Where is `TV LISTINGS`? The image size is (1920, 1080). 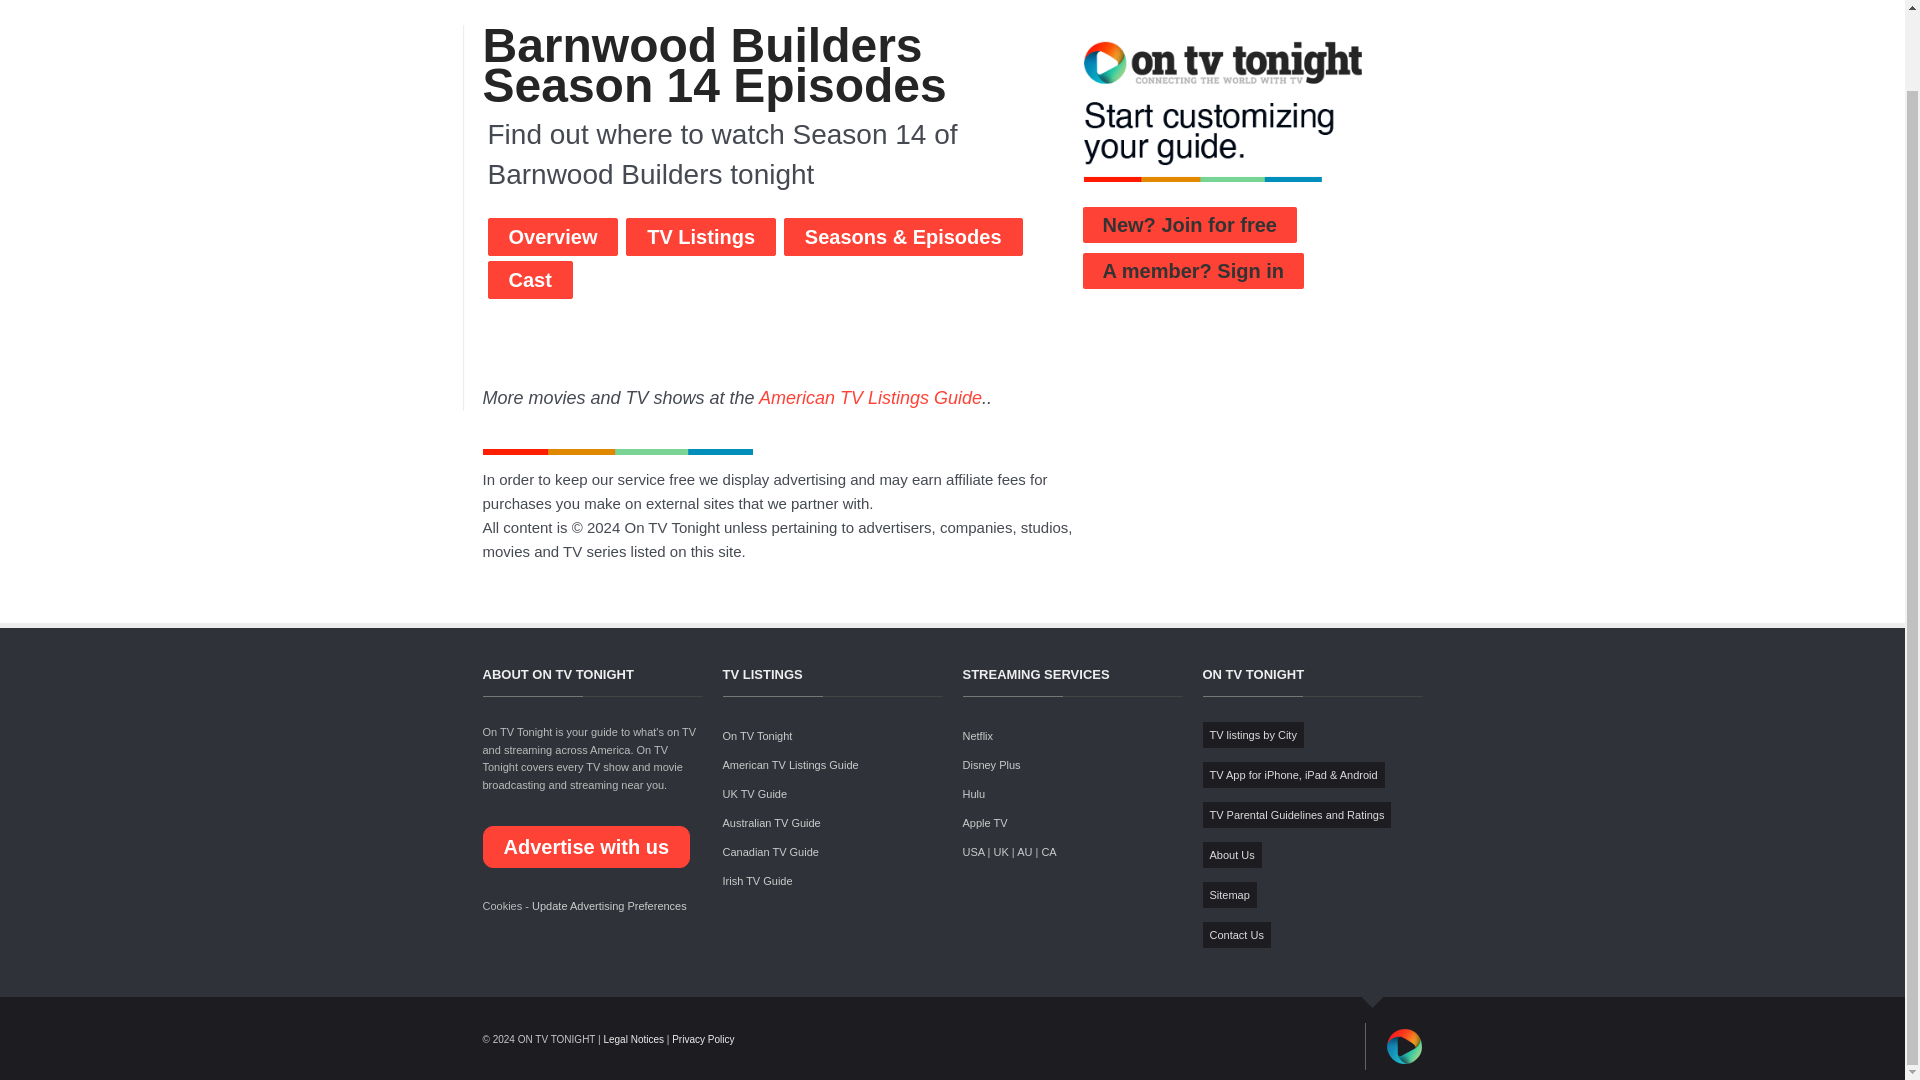
TV LISTINGS is located at coordinates (946, 2).